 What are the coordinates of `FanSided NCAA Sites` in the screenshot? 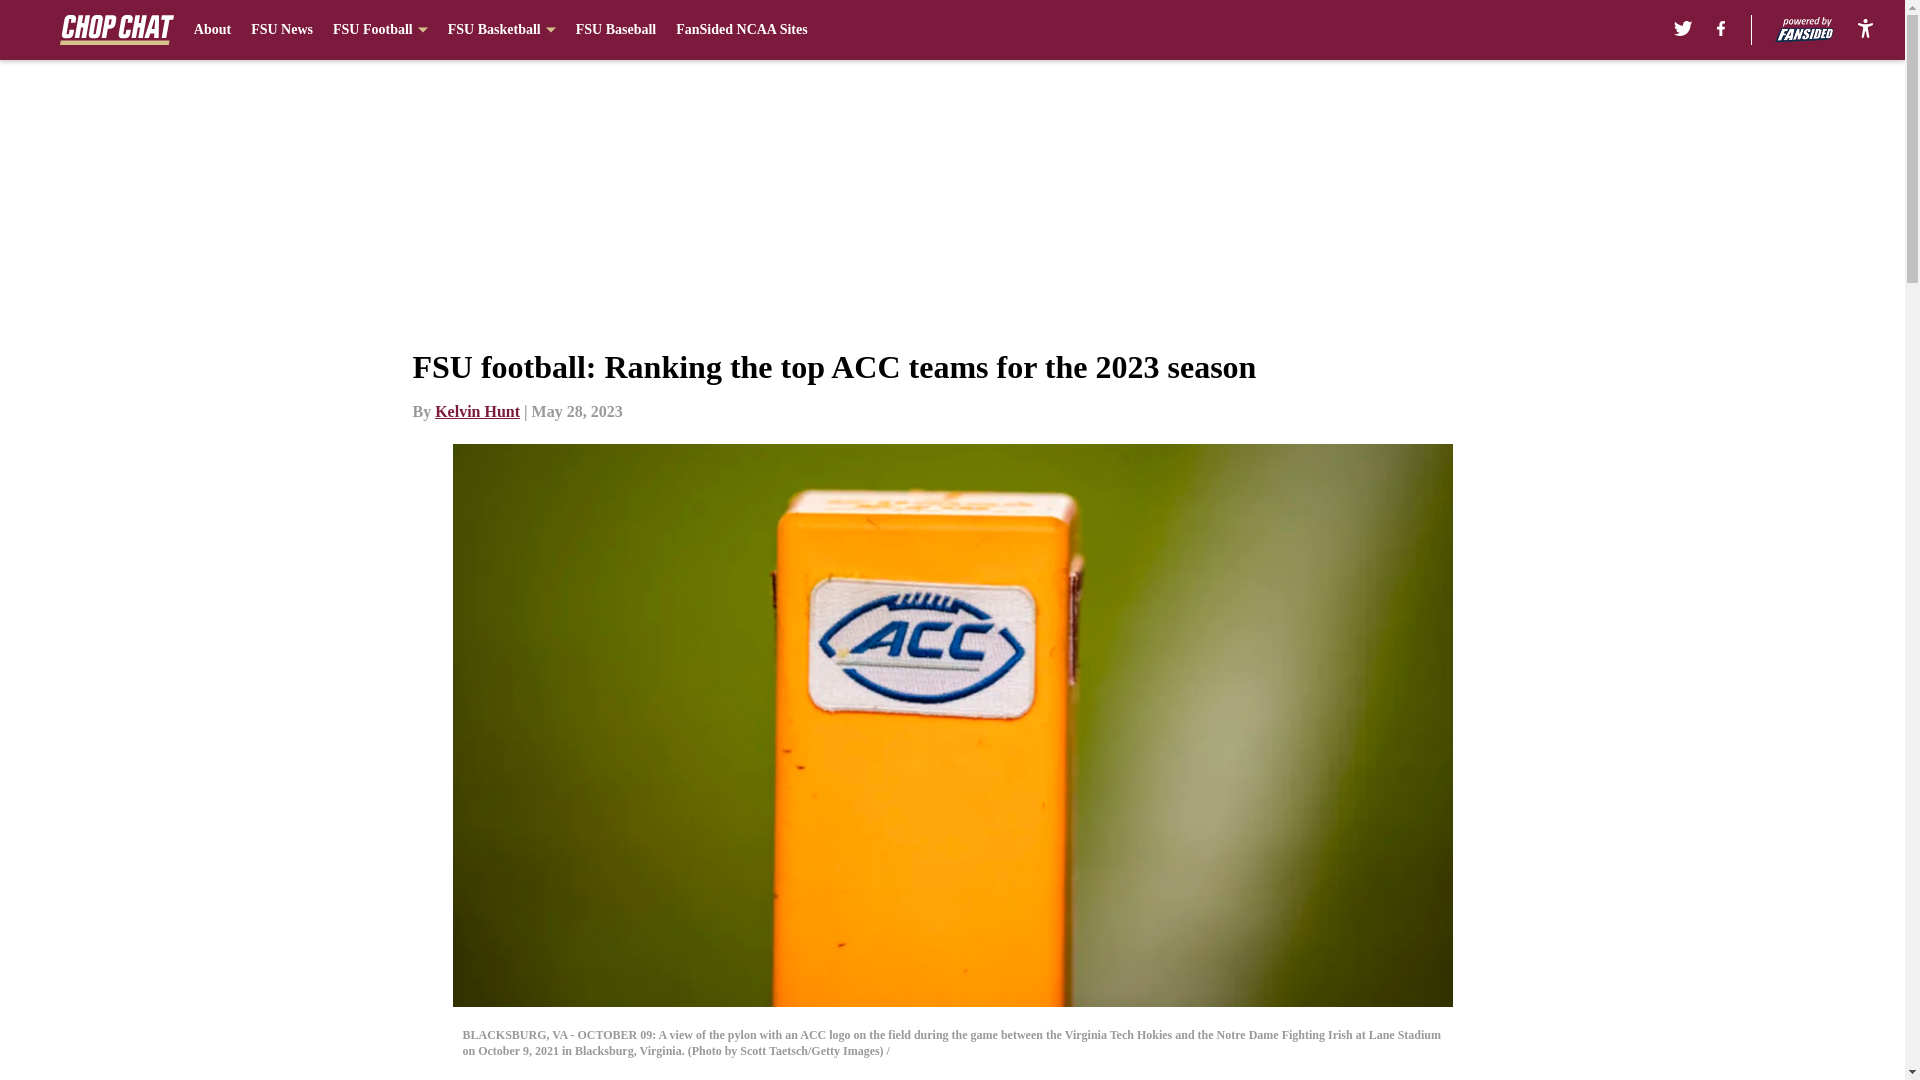 It's located at (740, 30).